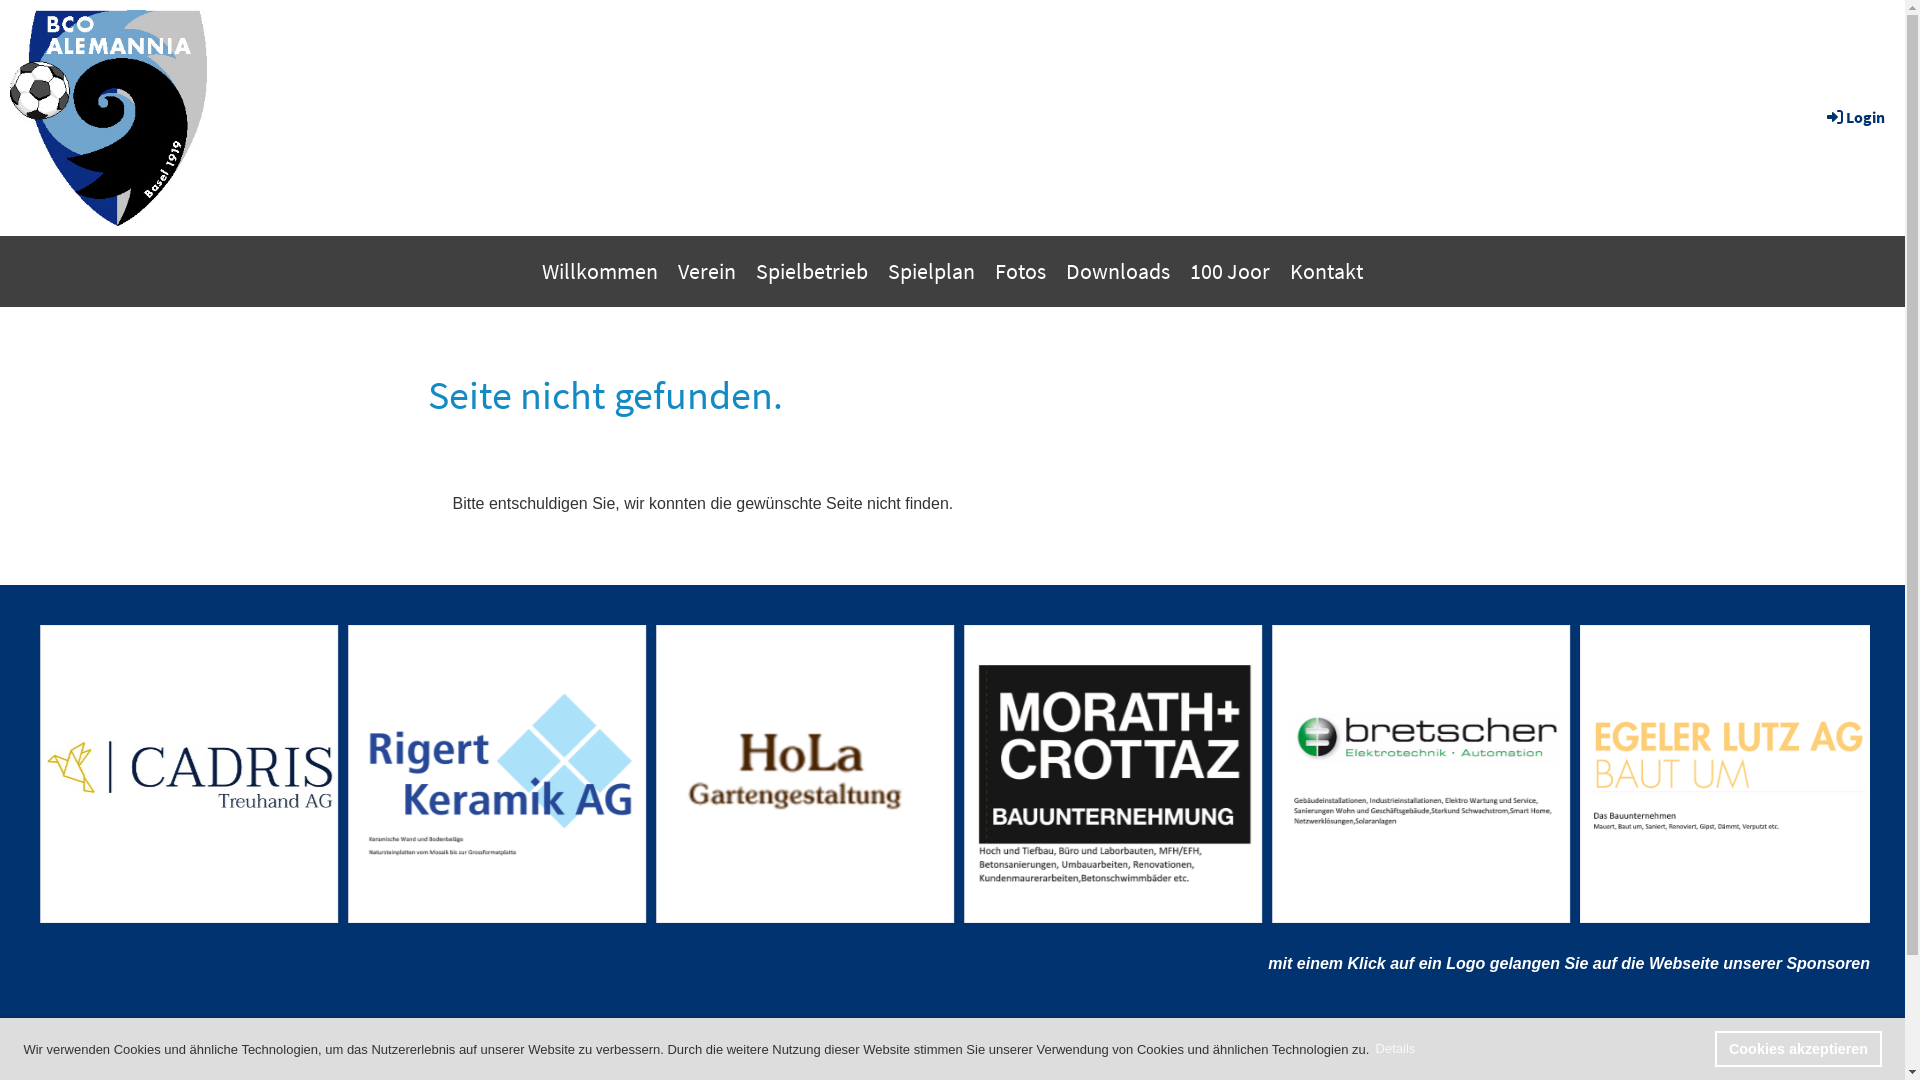 This screenshot has height=1080, width=1920. What do you see at coordinates (1230, 272) in the screenshot?
I see `100 Joor` at bounding box center [1230, 272].